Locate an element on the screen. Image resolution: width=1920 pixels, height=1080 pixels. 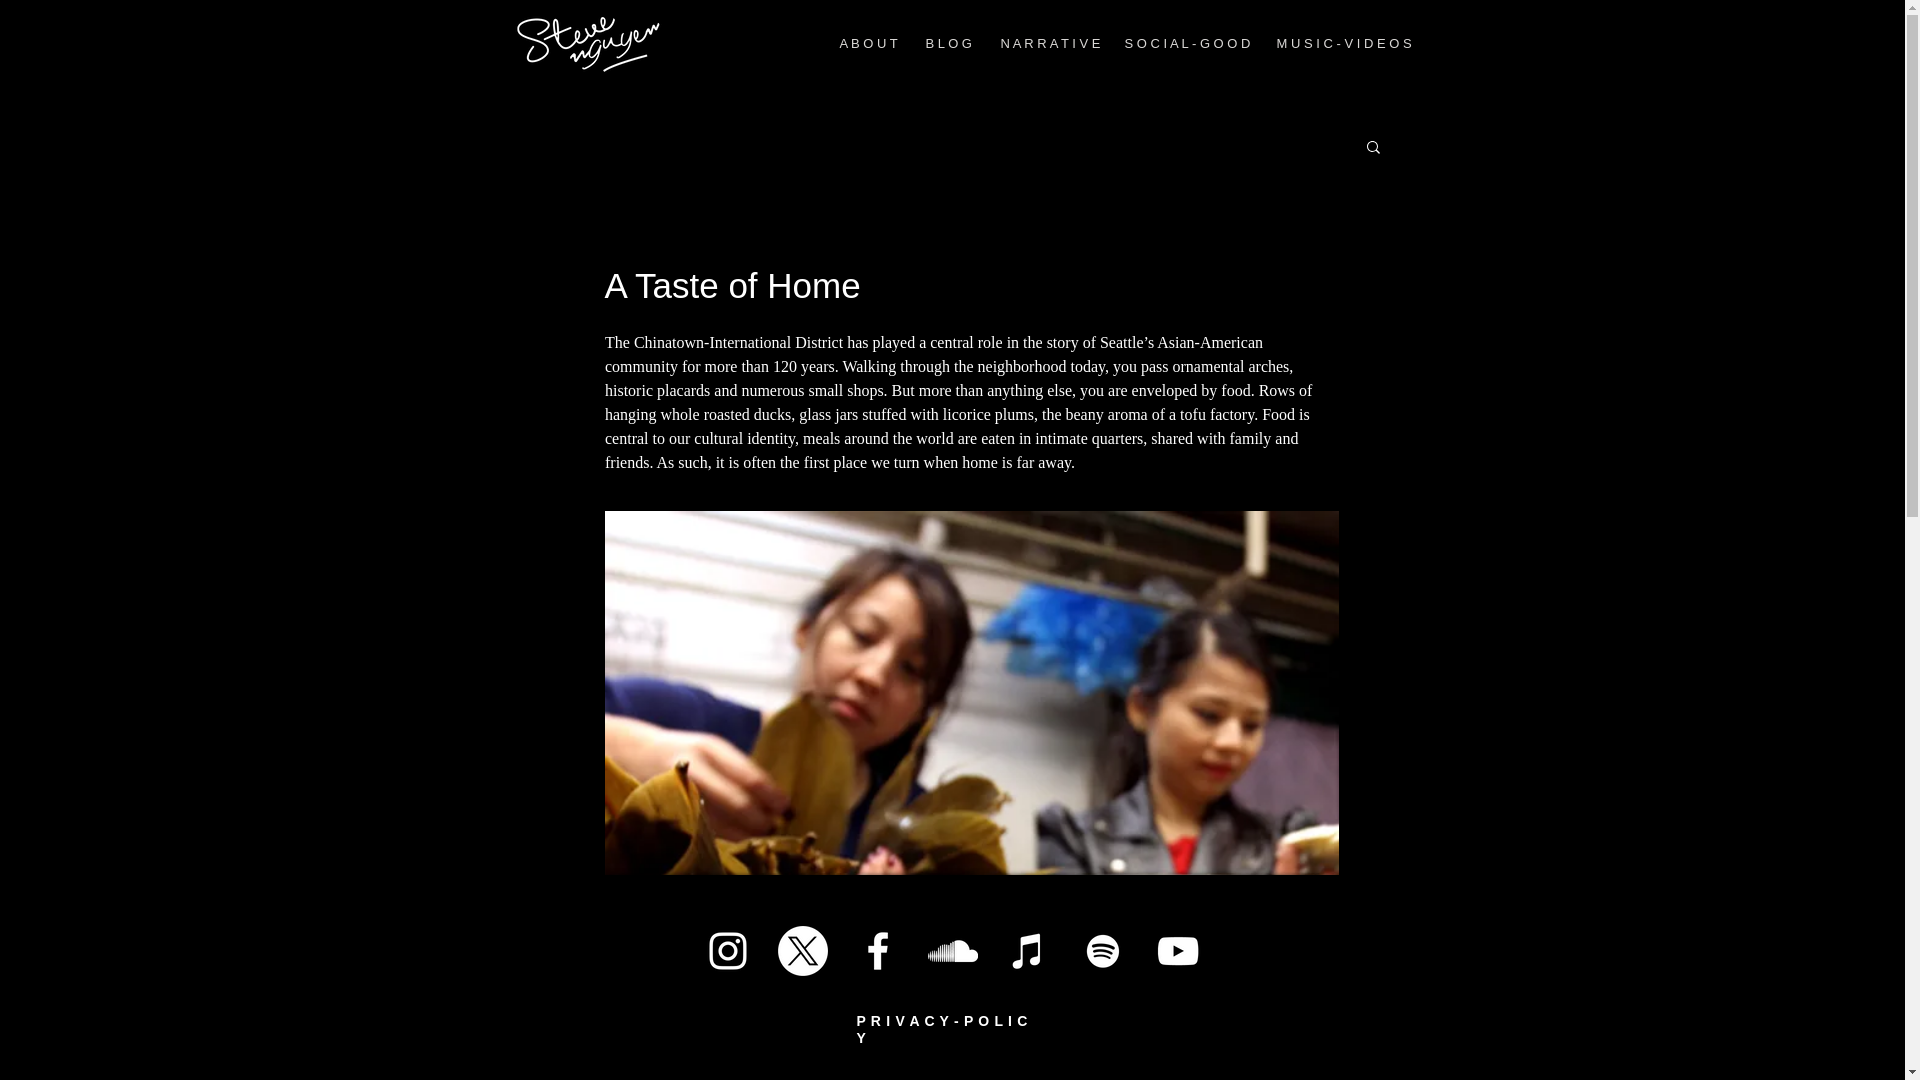
P R I V A C Y - P O L I C Y is located at coordinates (942, 1030).